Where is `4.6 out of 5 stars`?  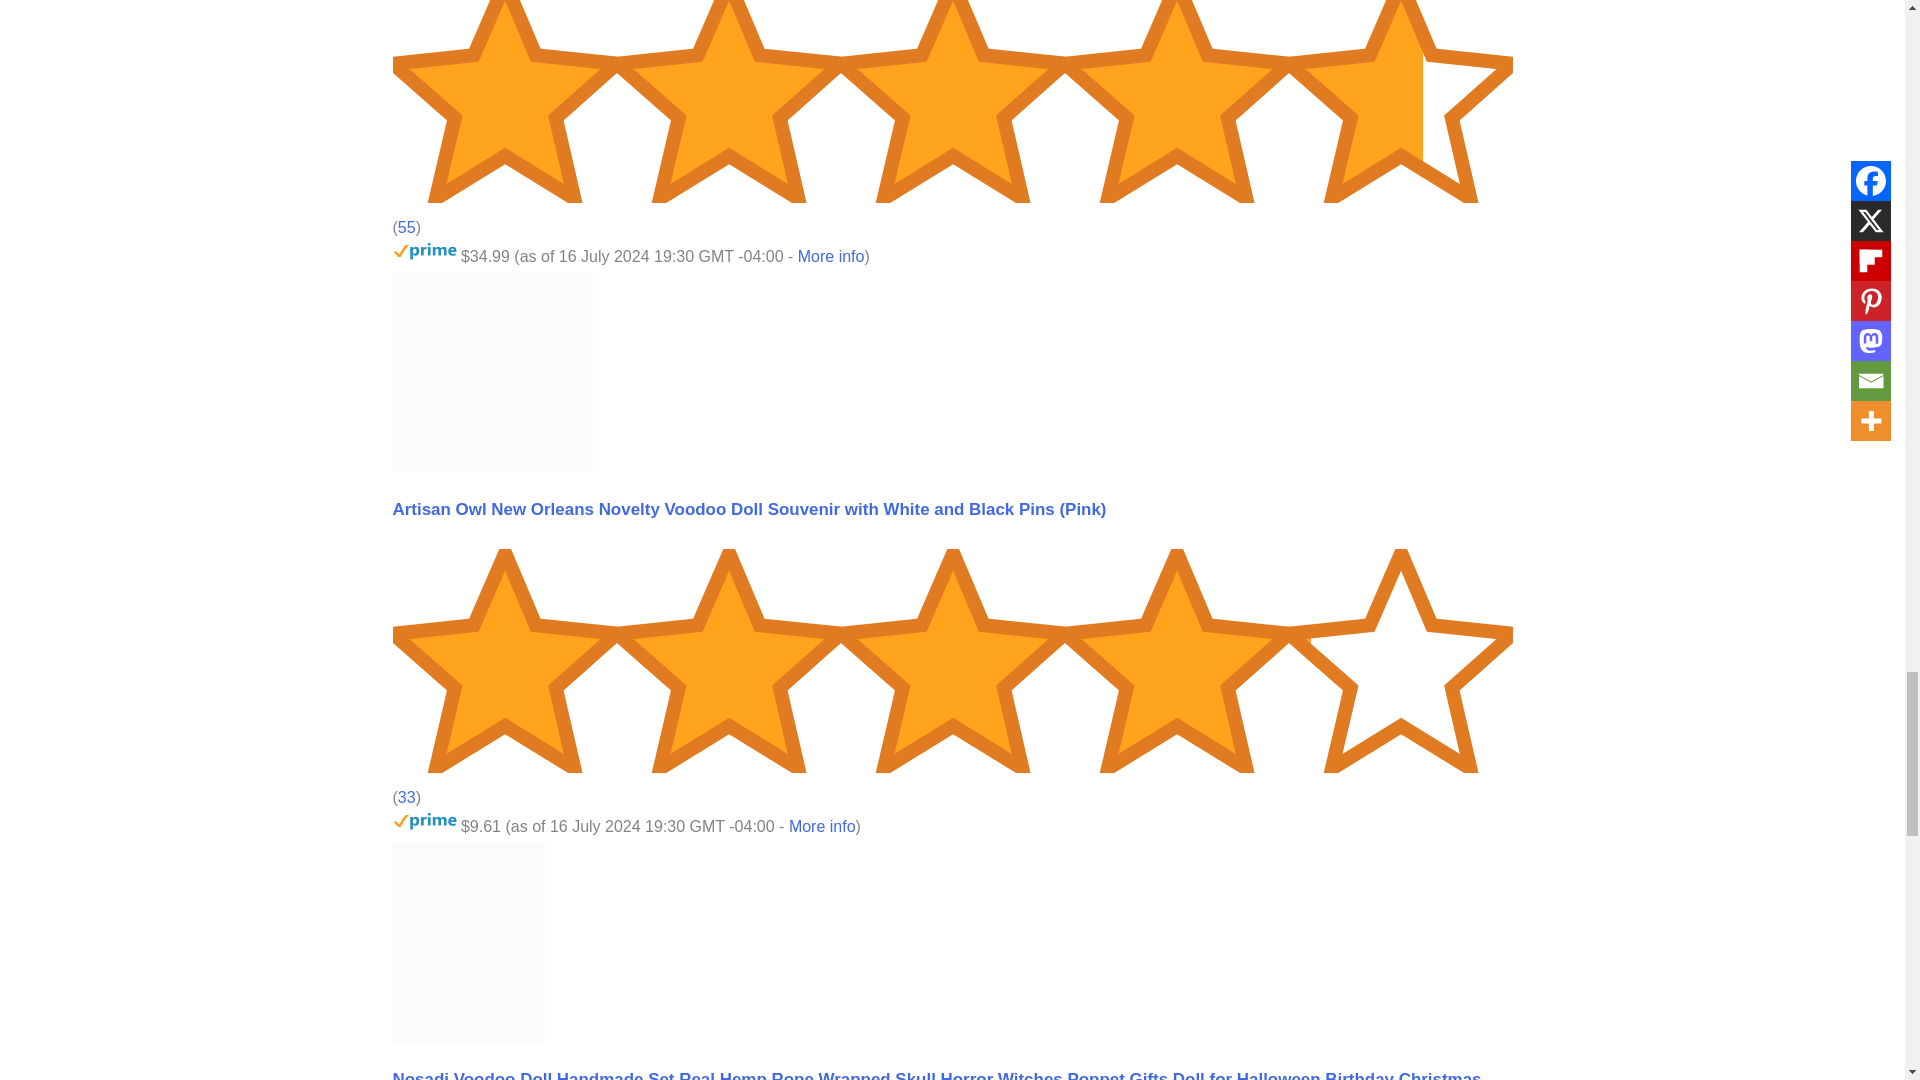 4.6 out of 5 stars is located at coordinates (952, 102).